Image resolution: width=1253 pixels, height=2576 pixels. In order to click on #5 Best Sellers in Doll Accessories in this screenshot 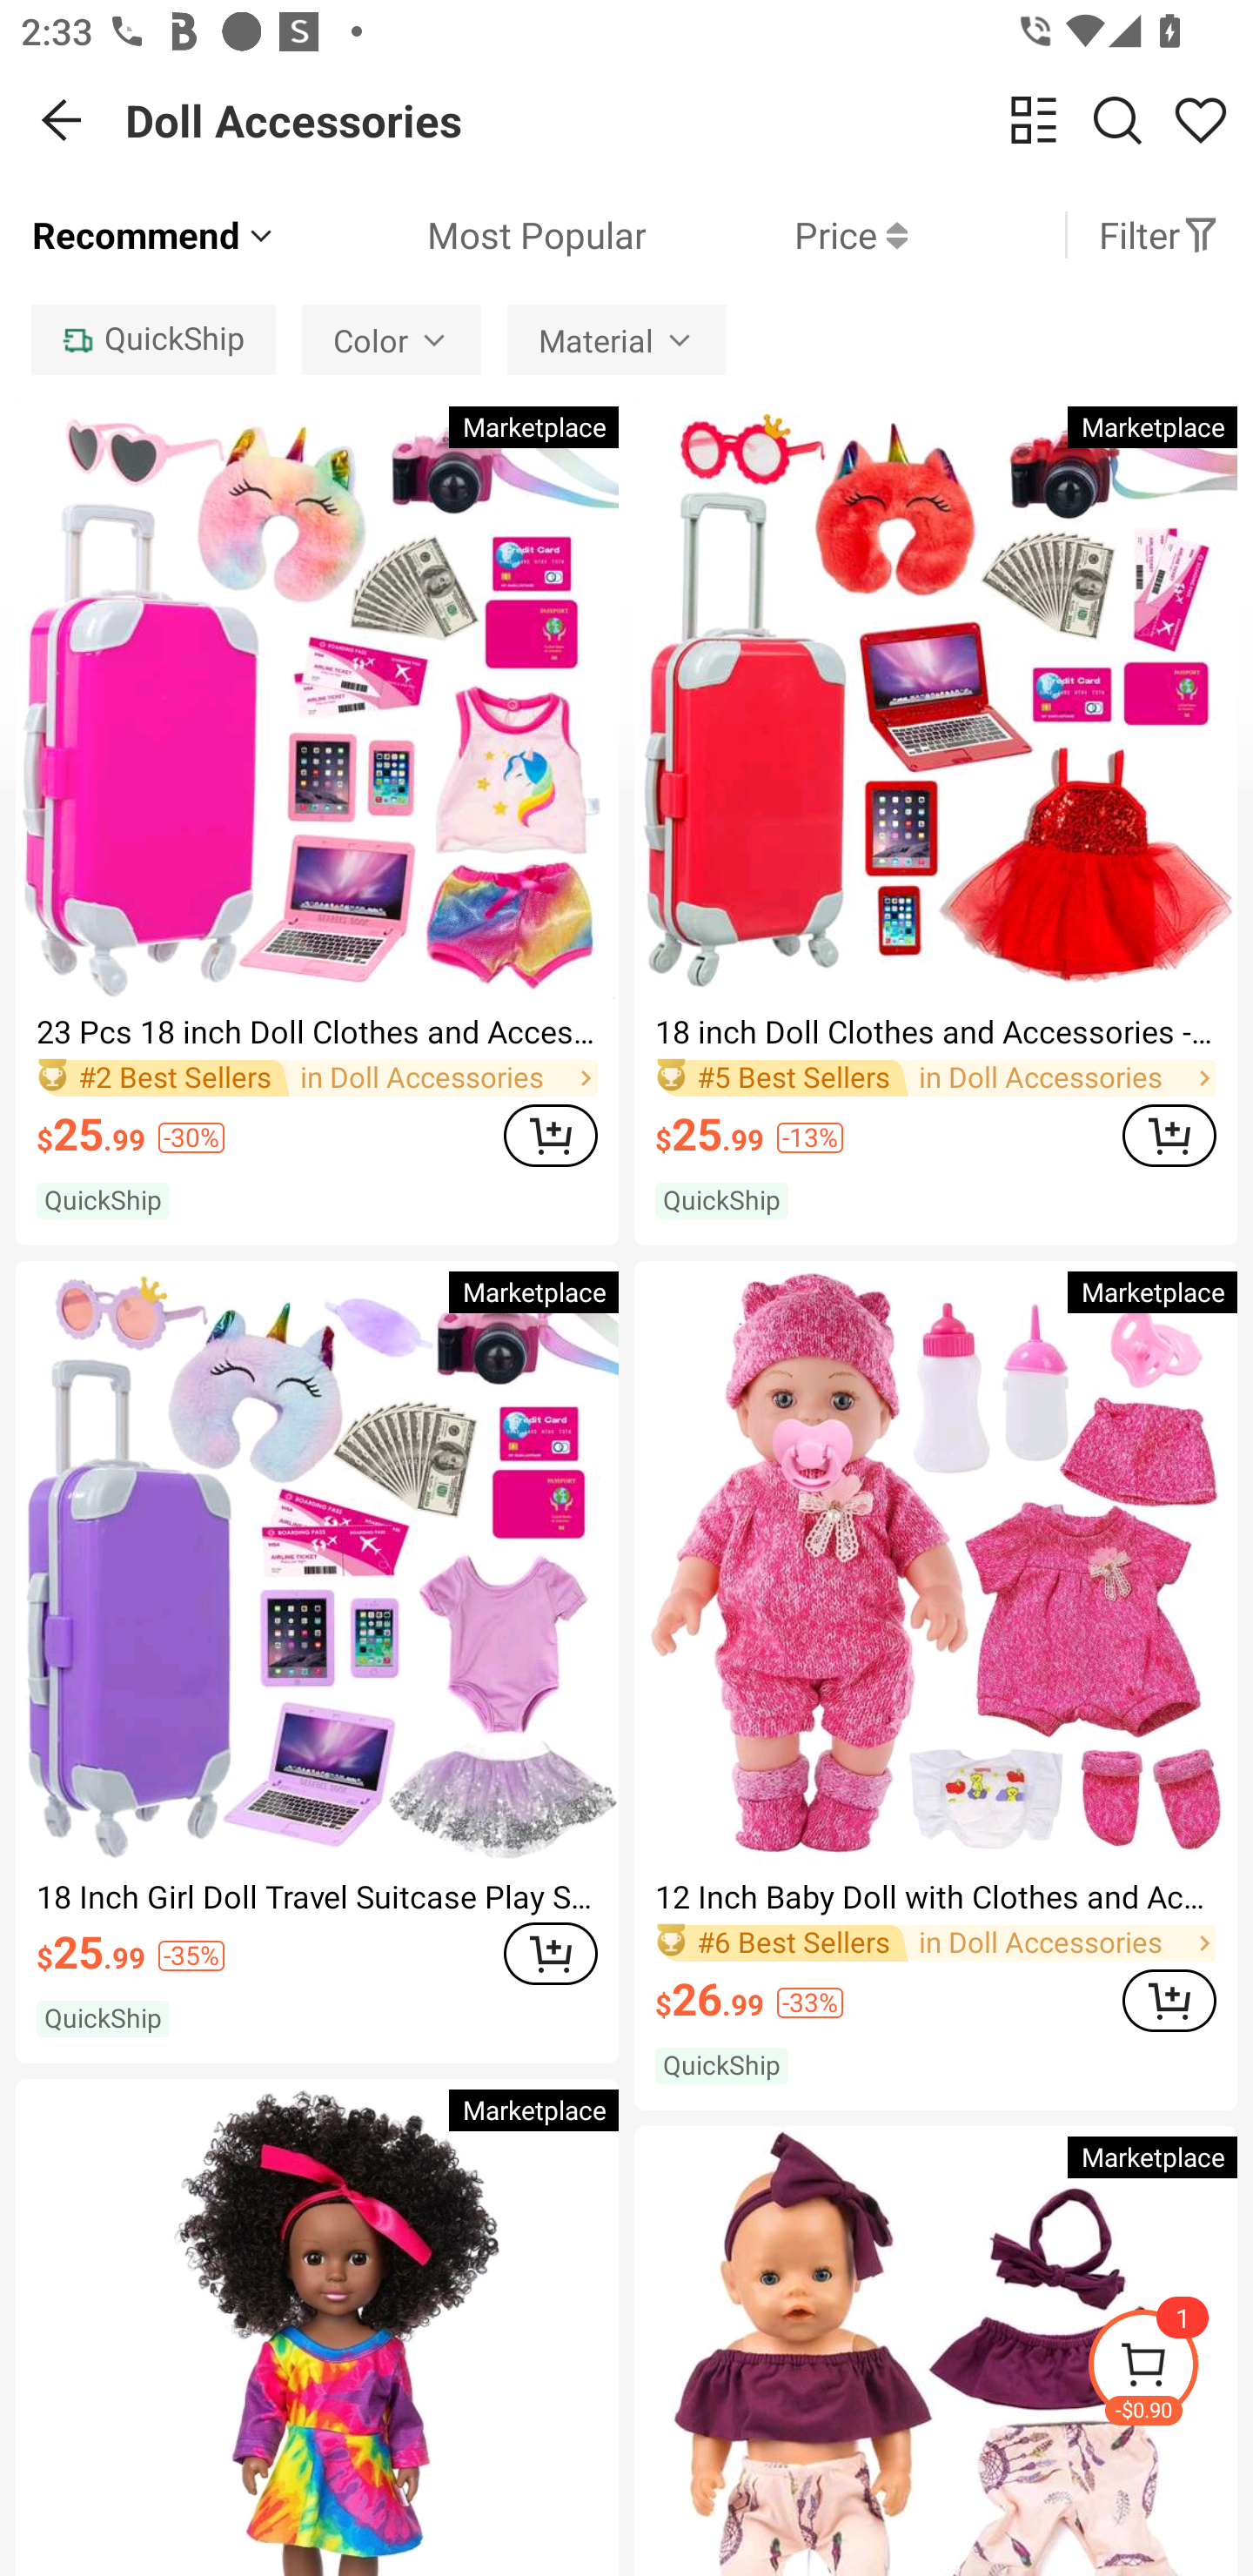, I will do `click(936, 1077)`.